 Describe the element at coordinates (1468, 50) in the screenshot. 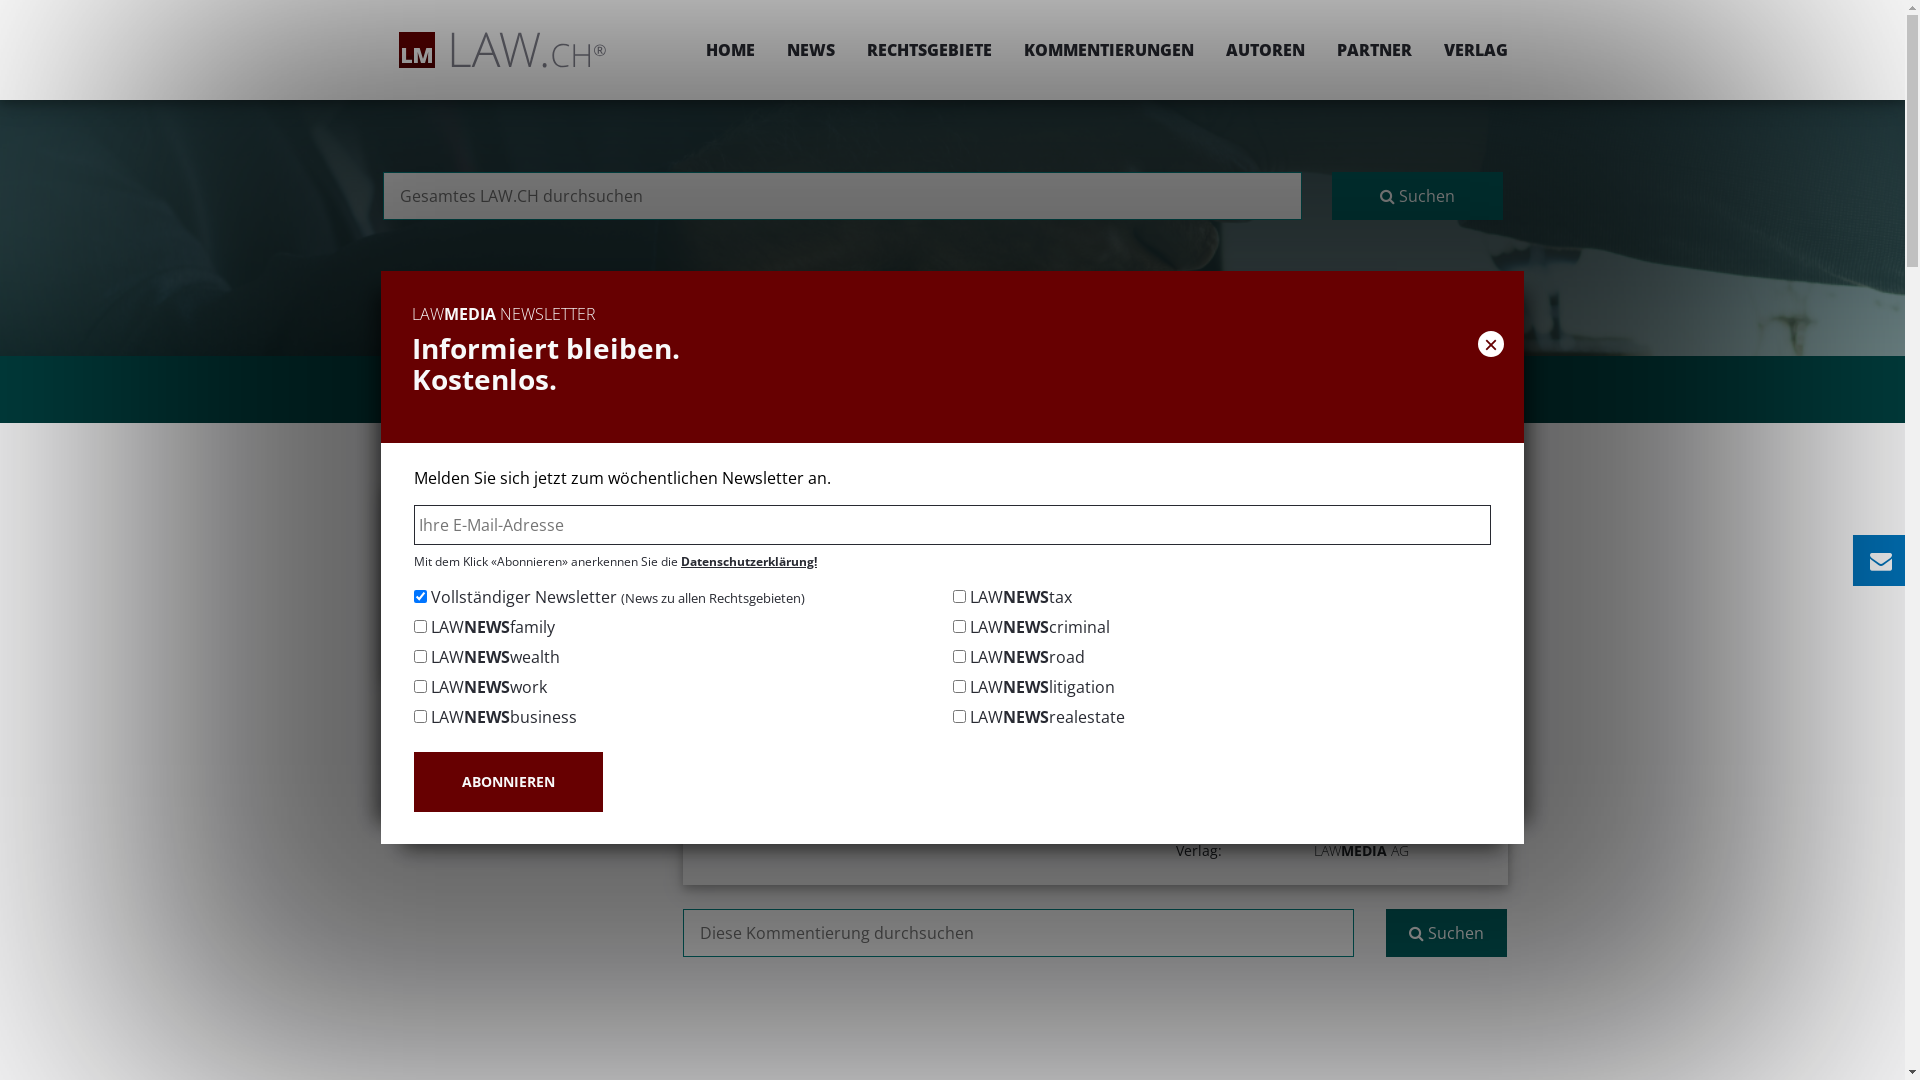

I see `VERLAG` at that location.